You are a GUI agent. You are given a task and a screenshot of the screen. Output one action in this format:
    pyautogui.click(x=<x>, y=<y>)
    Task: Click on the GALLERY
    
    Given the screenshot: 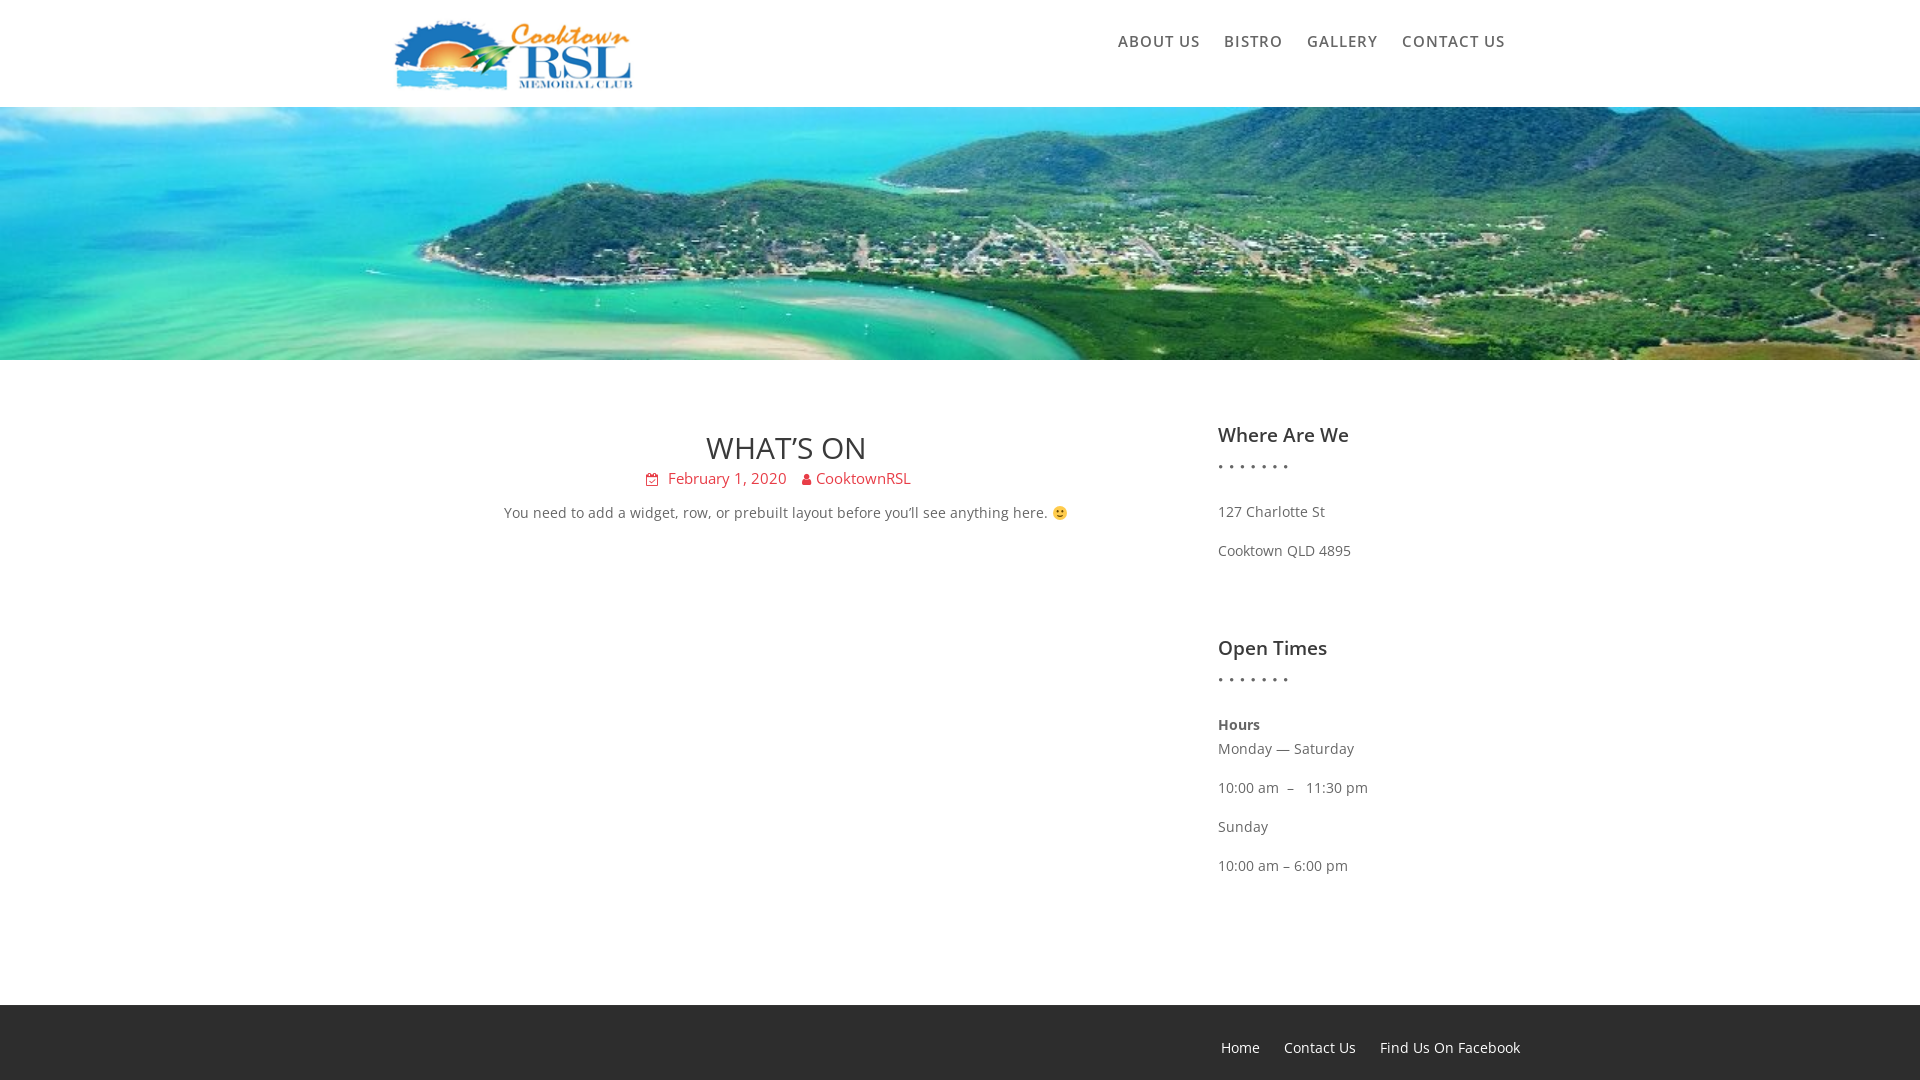 What is the action you would take?
    pyautogui.click(x=1342, y=41)
    